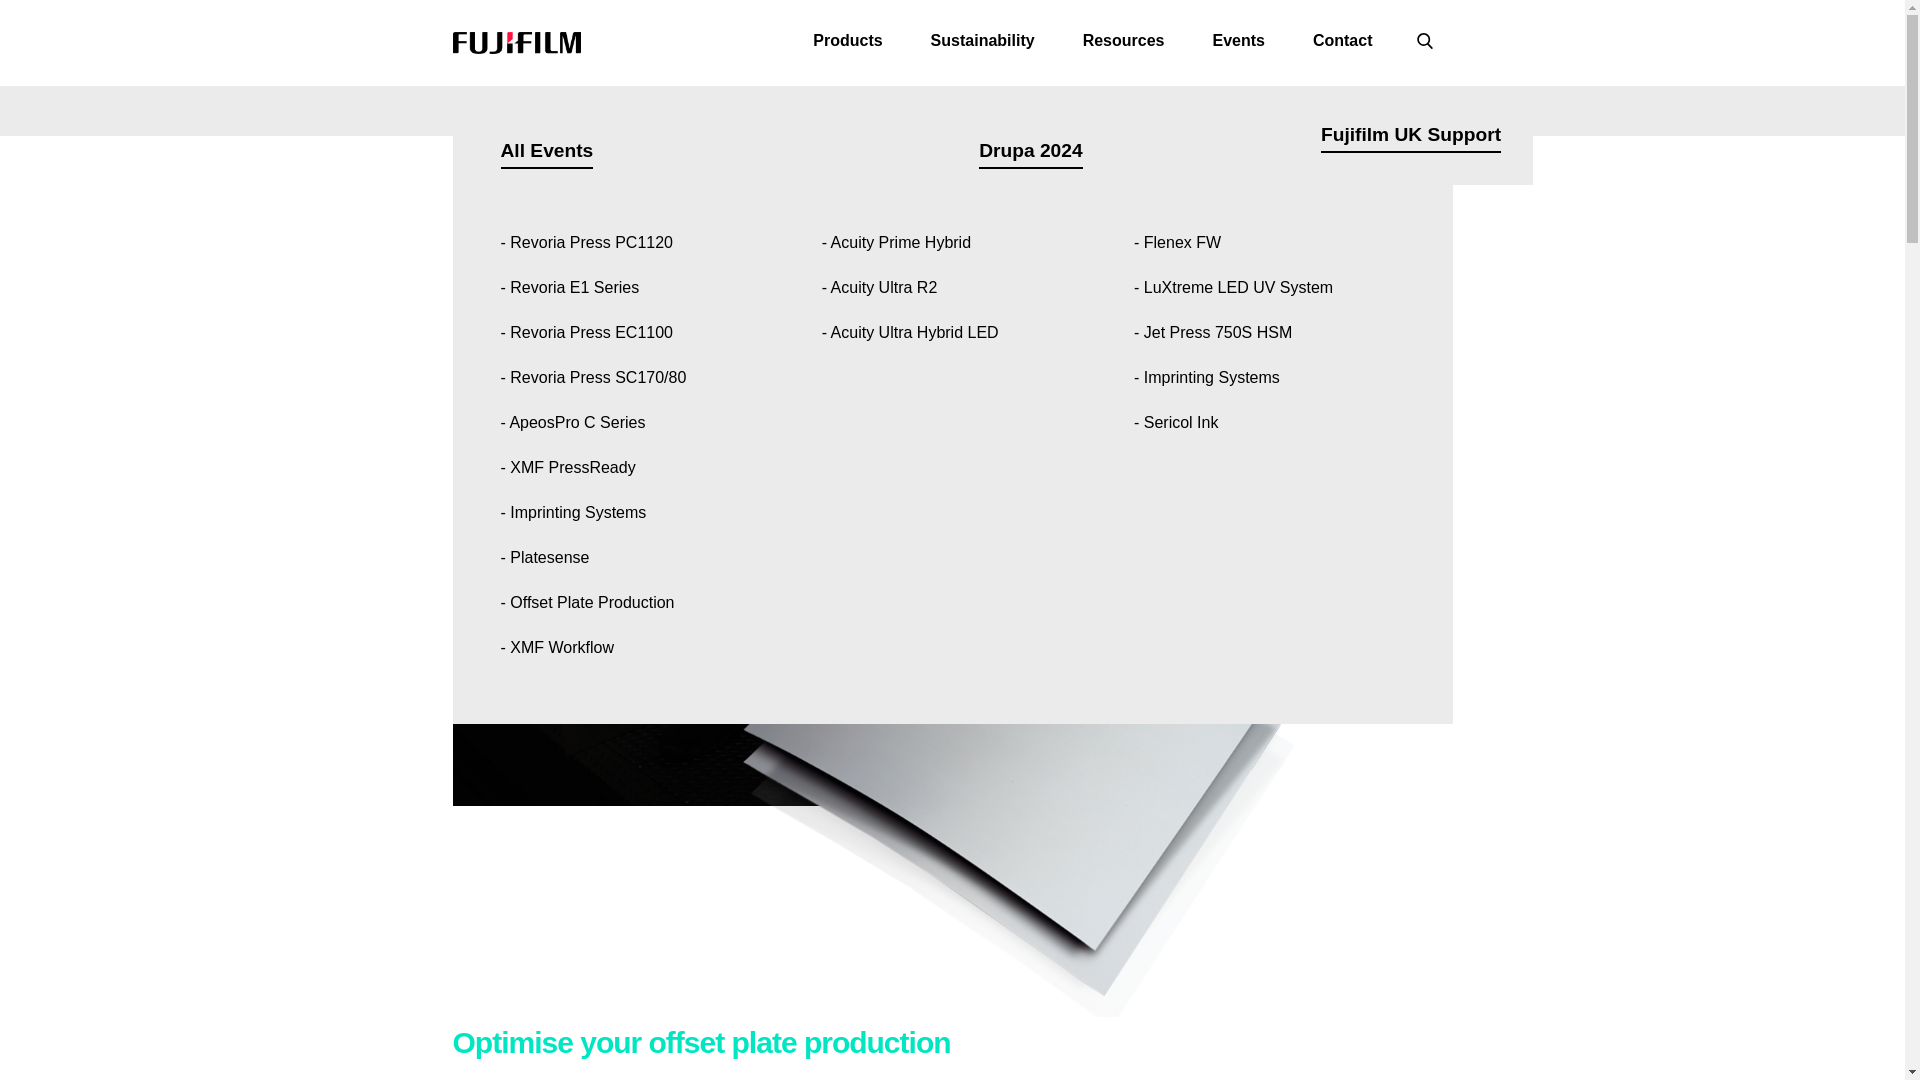 Image resolution: width=1920 pixels, height=1080 pixels. I want to click on - Jet Press 750S HSM, so click(1270, 332).